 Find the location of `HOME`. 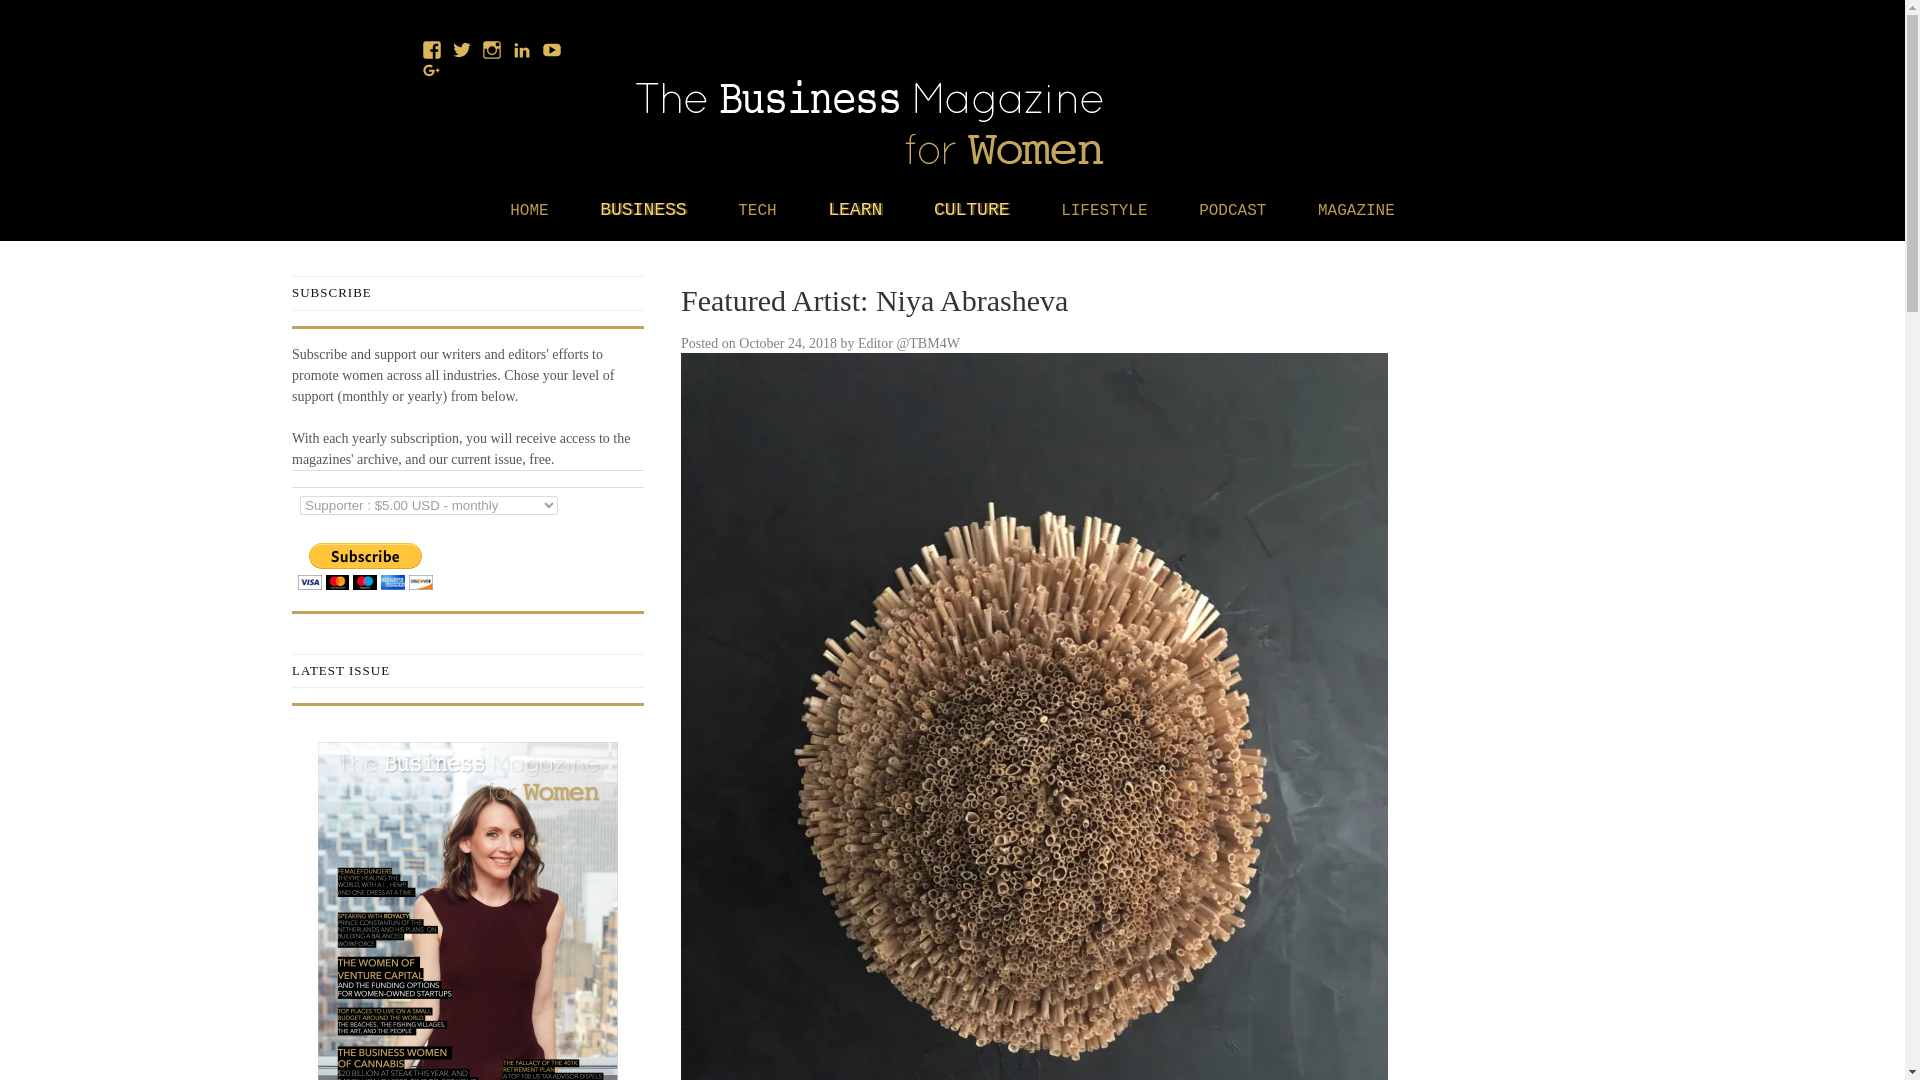

HOME is located at coordinates (528, 211).